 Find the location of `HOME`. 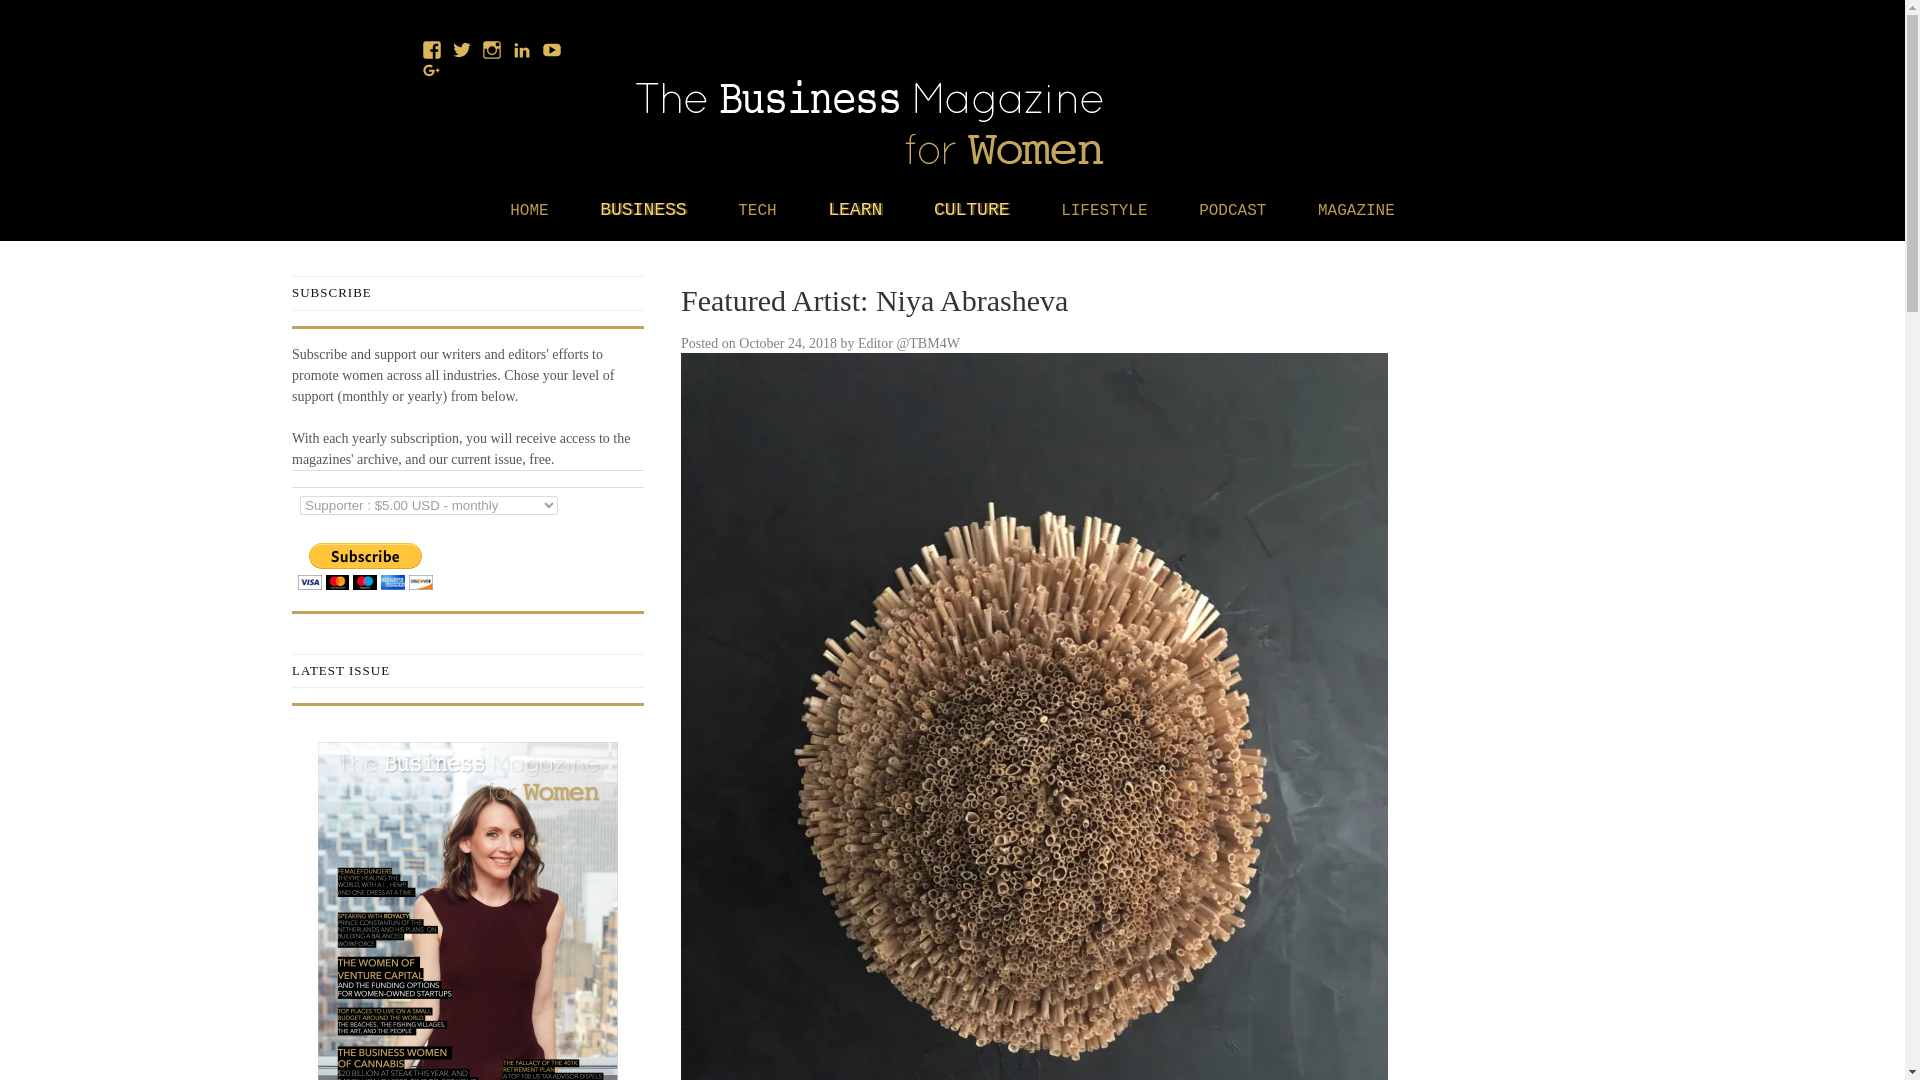

HOME is located at coordinates (528, 211).